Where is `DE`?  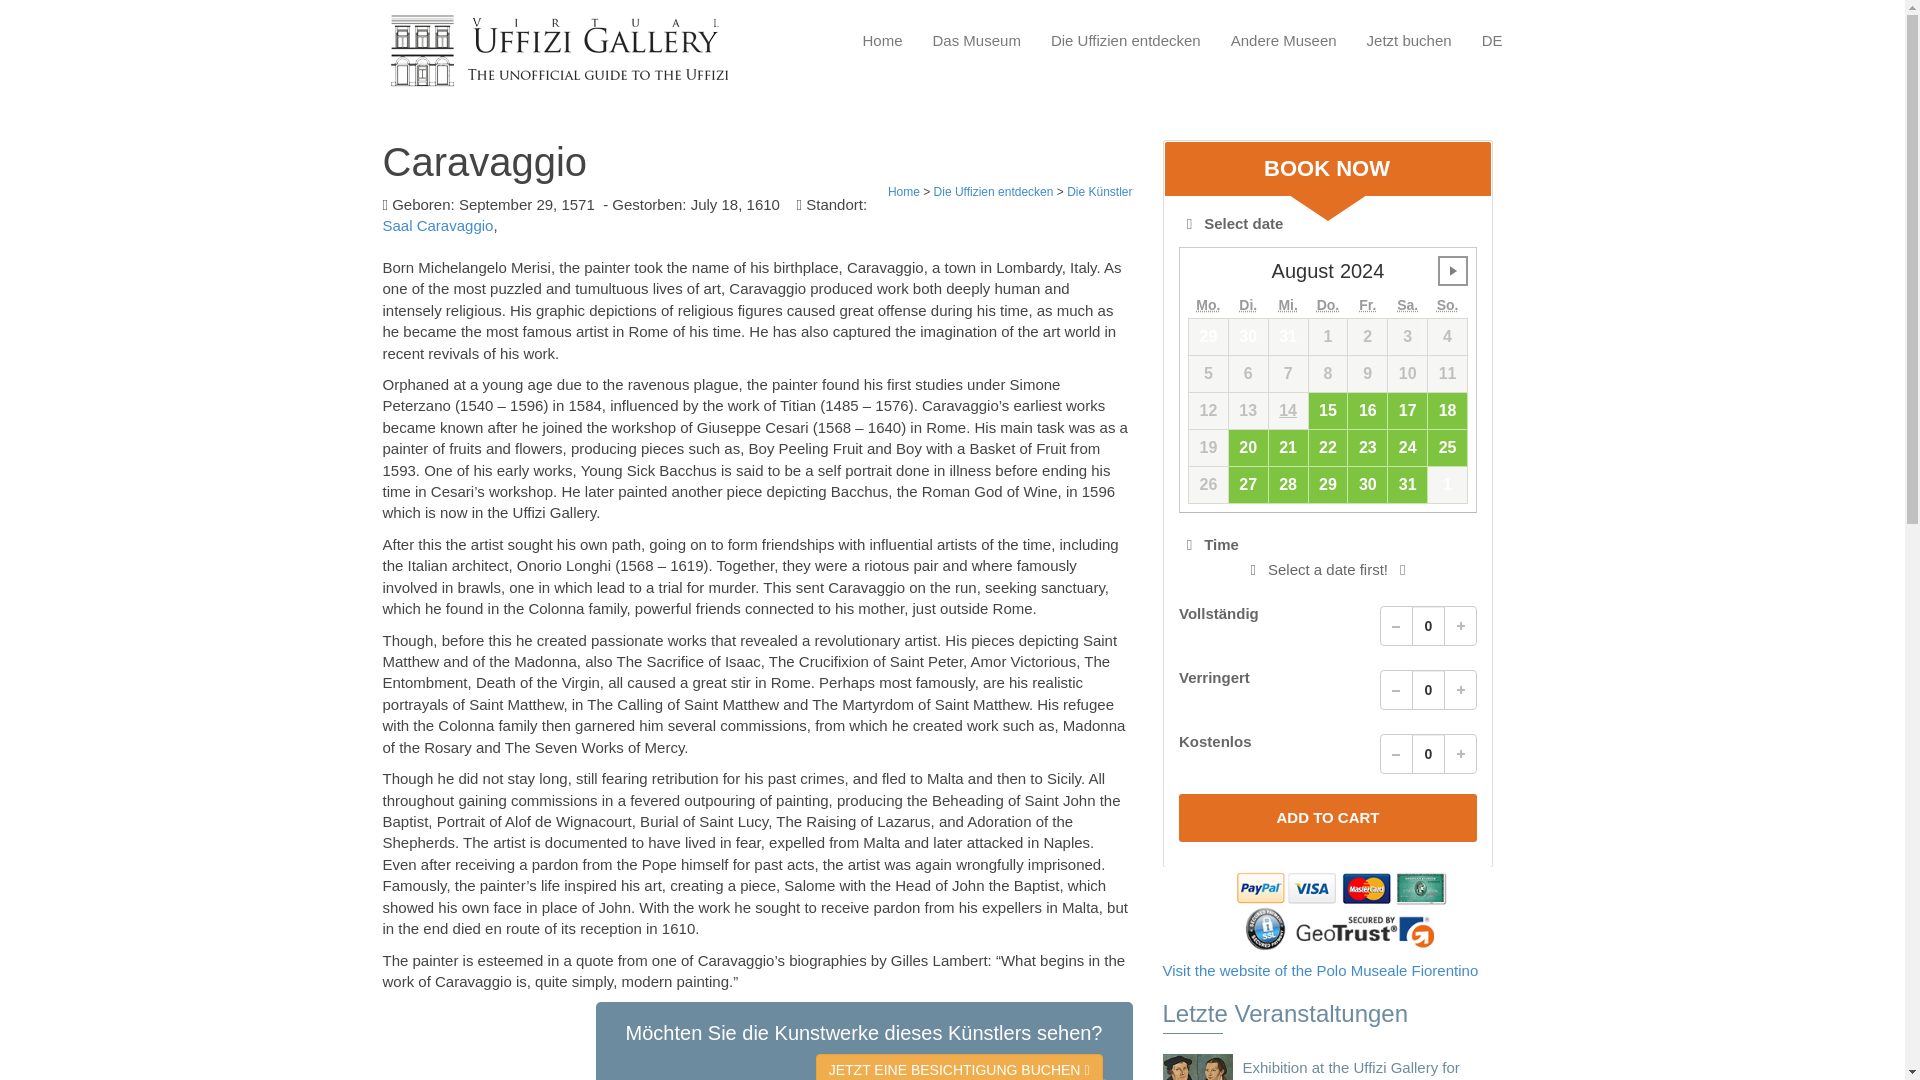 DE is located at coordinates (1492, 40).